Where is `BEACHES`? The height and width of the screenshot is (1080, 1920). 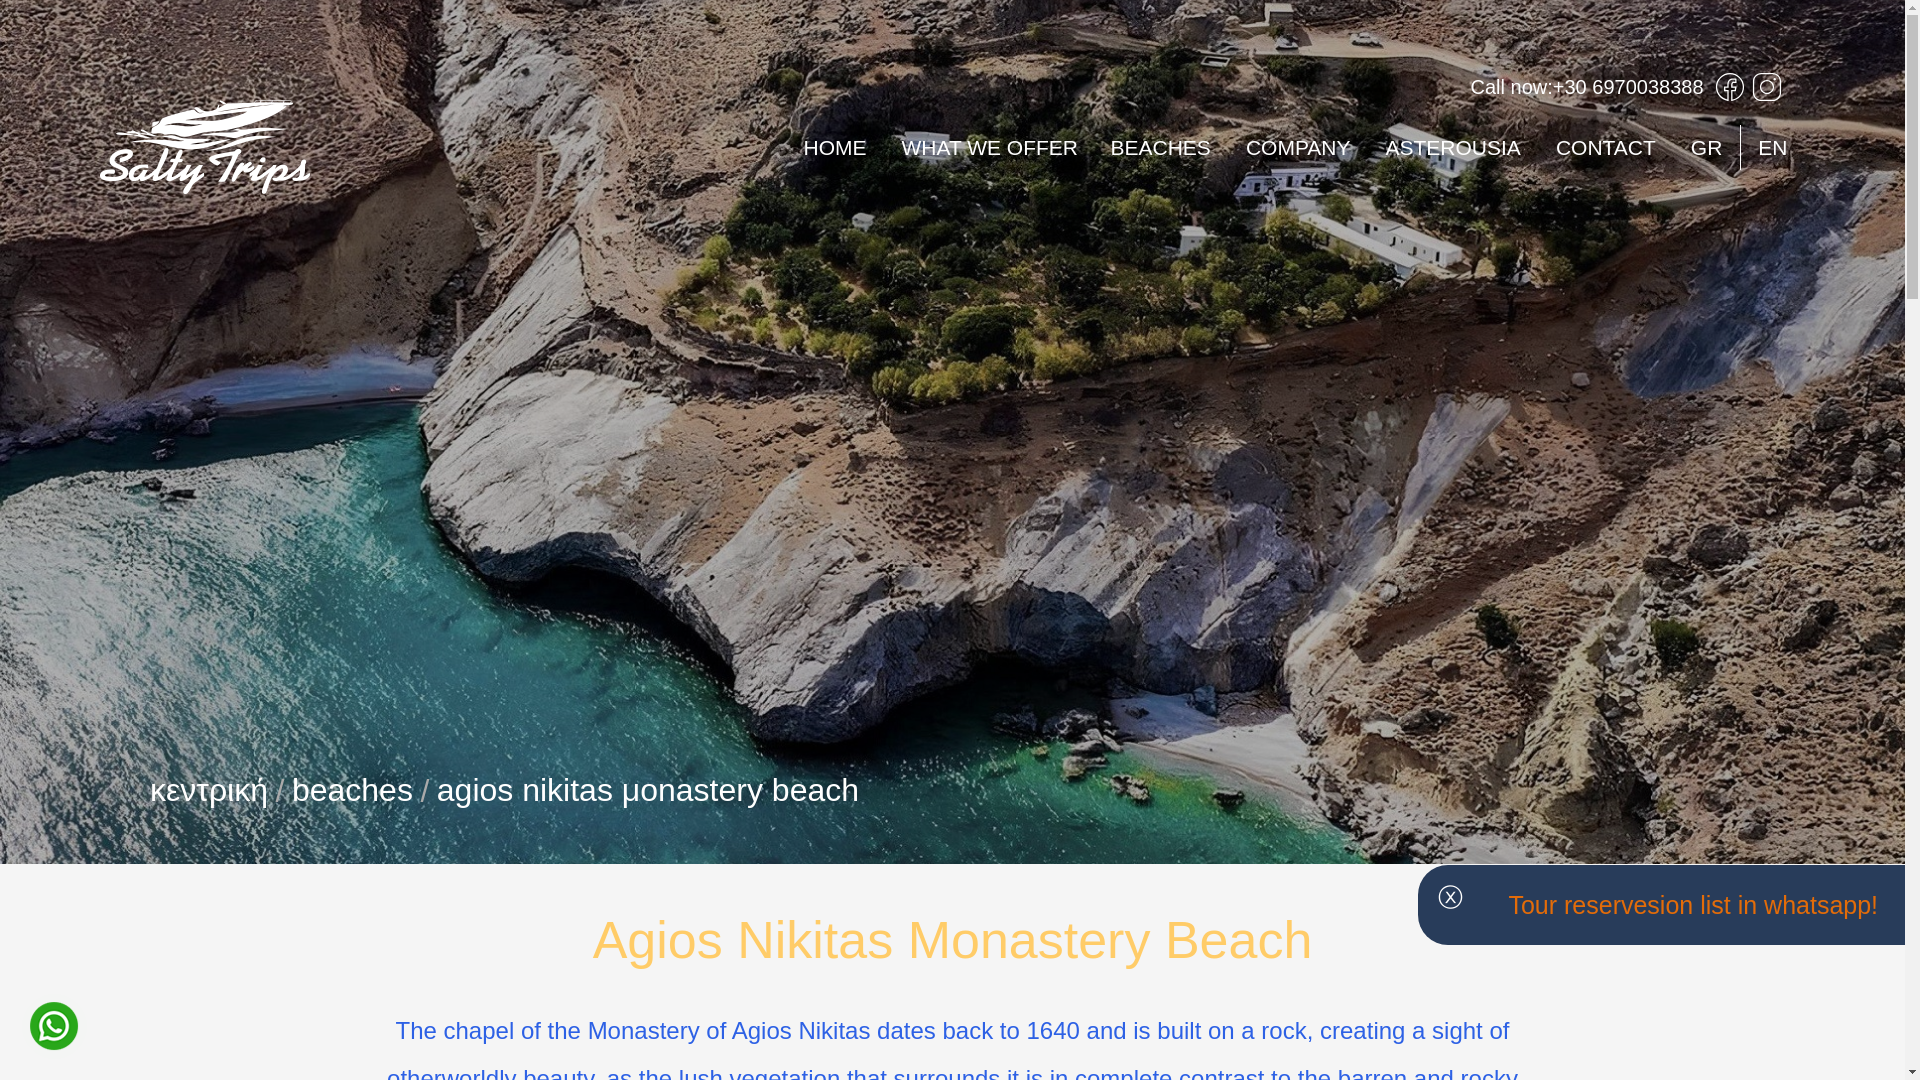 BEACHES is located at coordinates (1160, 146).